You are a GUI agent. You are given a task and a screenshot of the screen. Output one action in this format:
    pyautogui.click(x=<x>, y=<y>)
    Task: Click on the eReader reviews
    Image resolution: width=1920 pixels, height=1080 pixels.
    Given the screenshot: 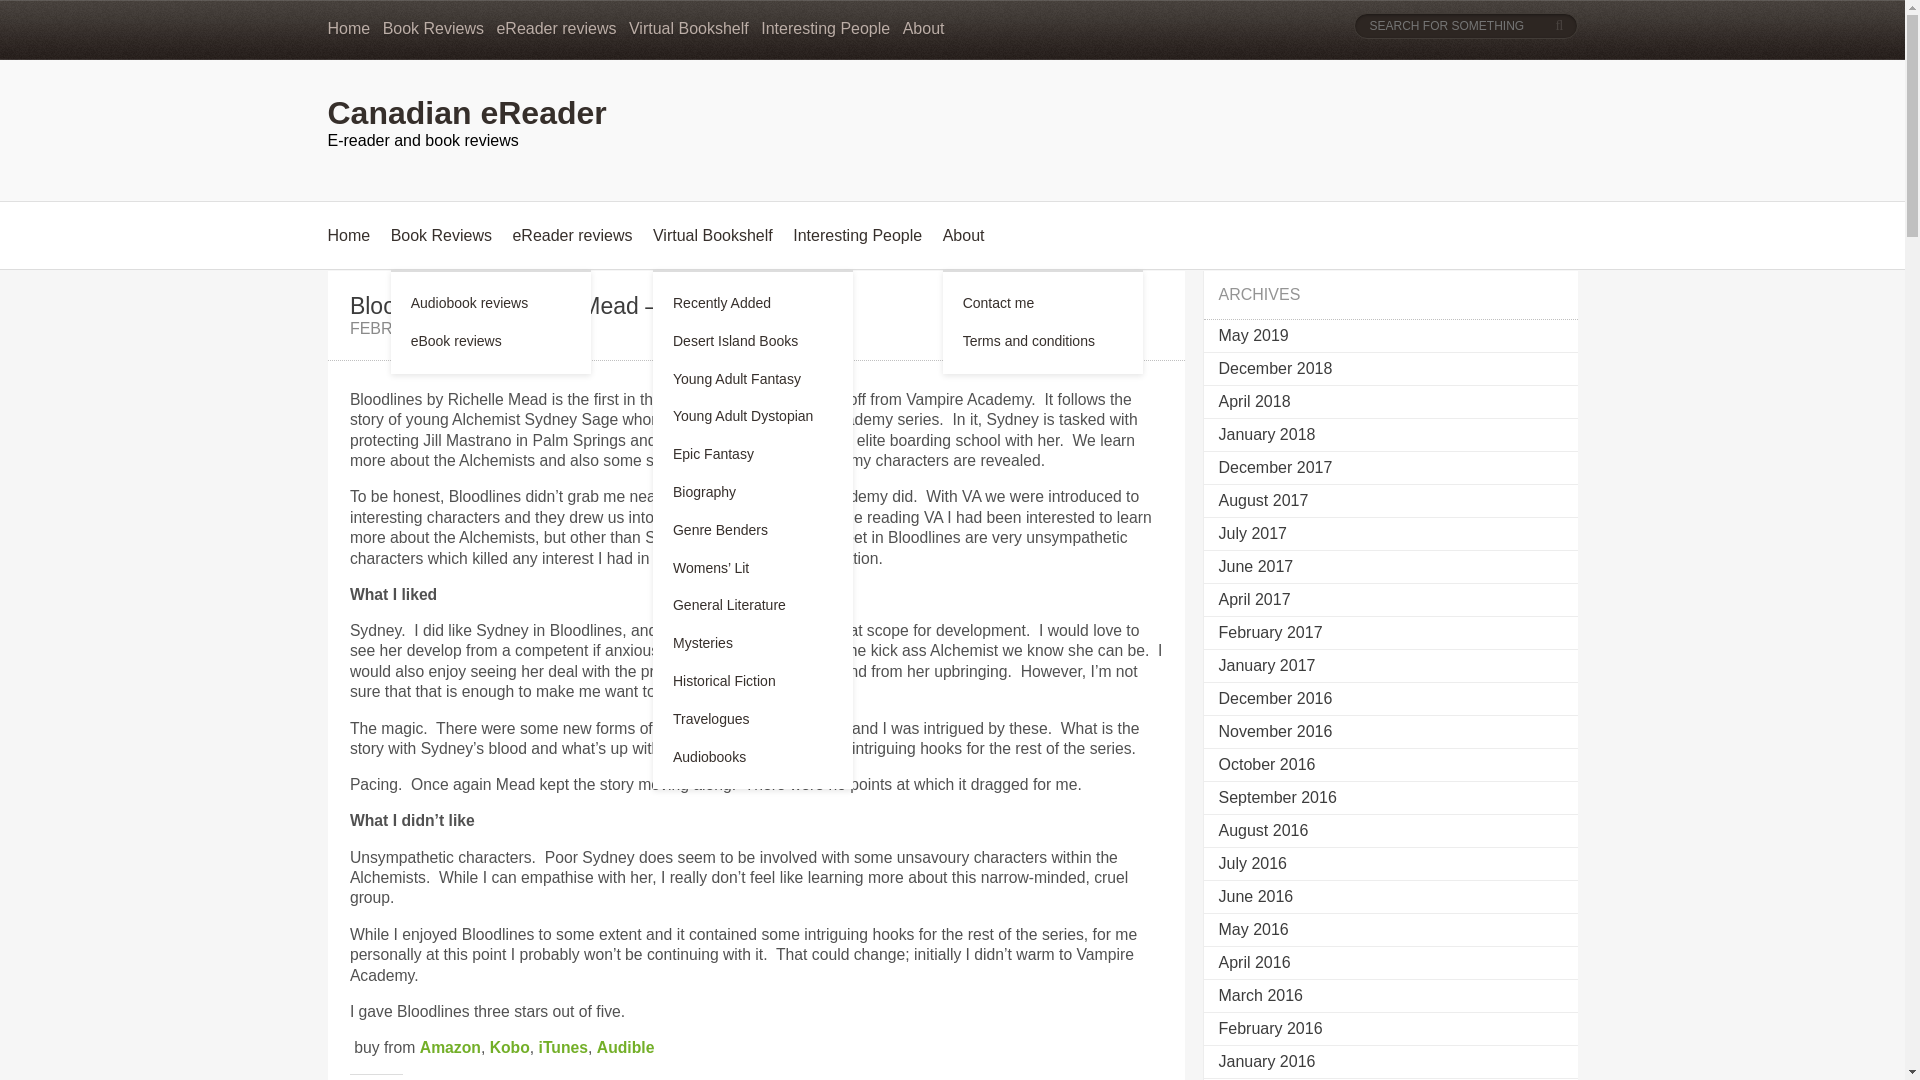 What is the action you would take?
    pyautogui.click(x=572, y=235)
    